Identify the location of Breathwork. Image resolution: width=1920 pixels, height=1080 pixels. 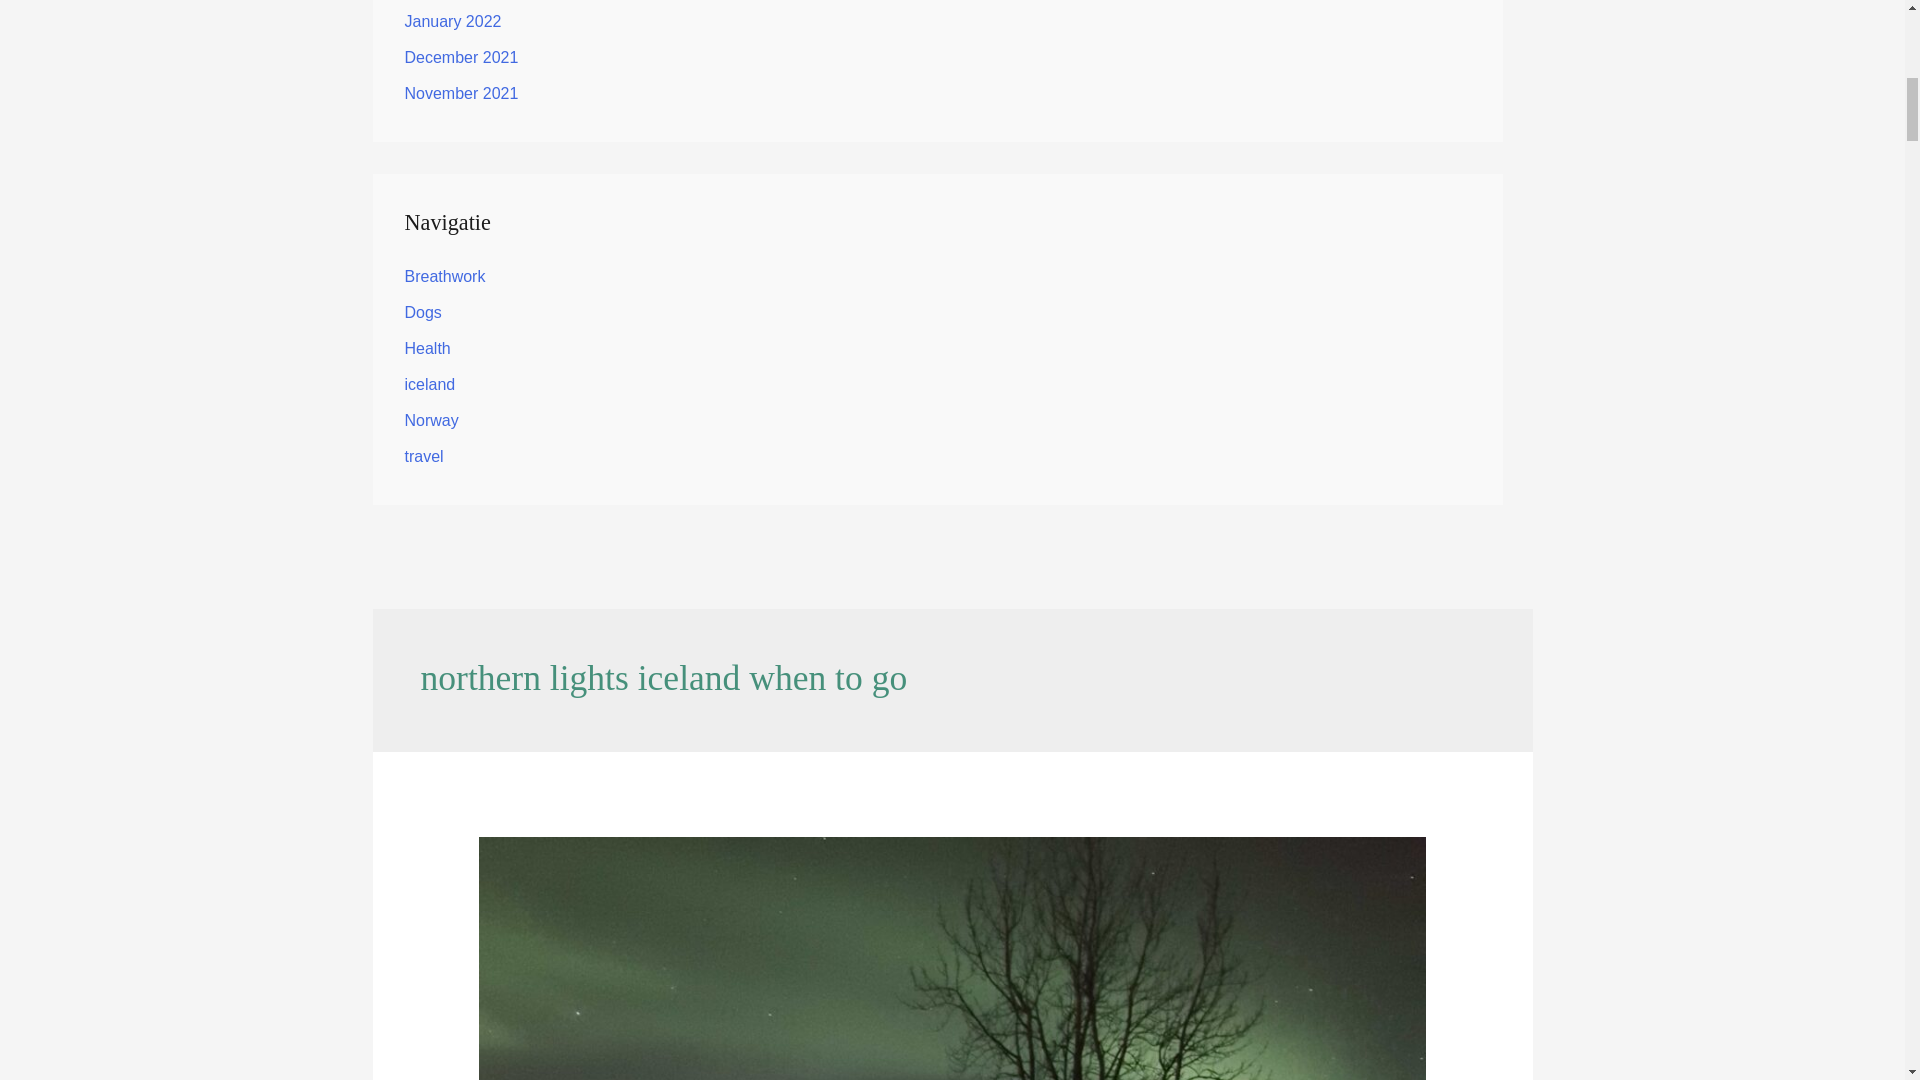
(444, 276).